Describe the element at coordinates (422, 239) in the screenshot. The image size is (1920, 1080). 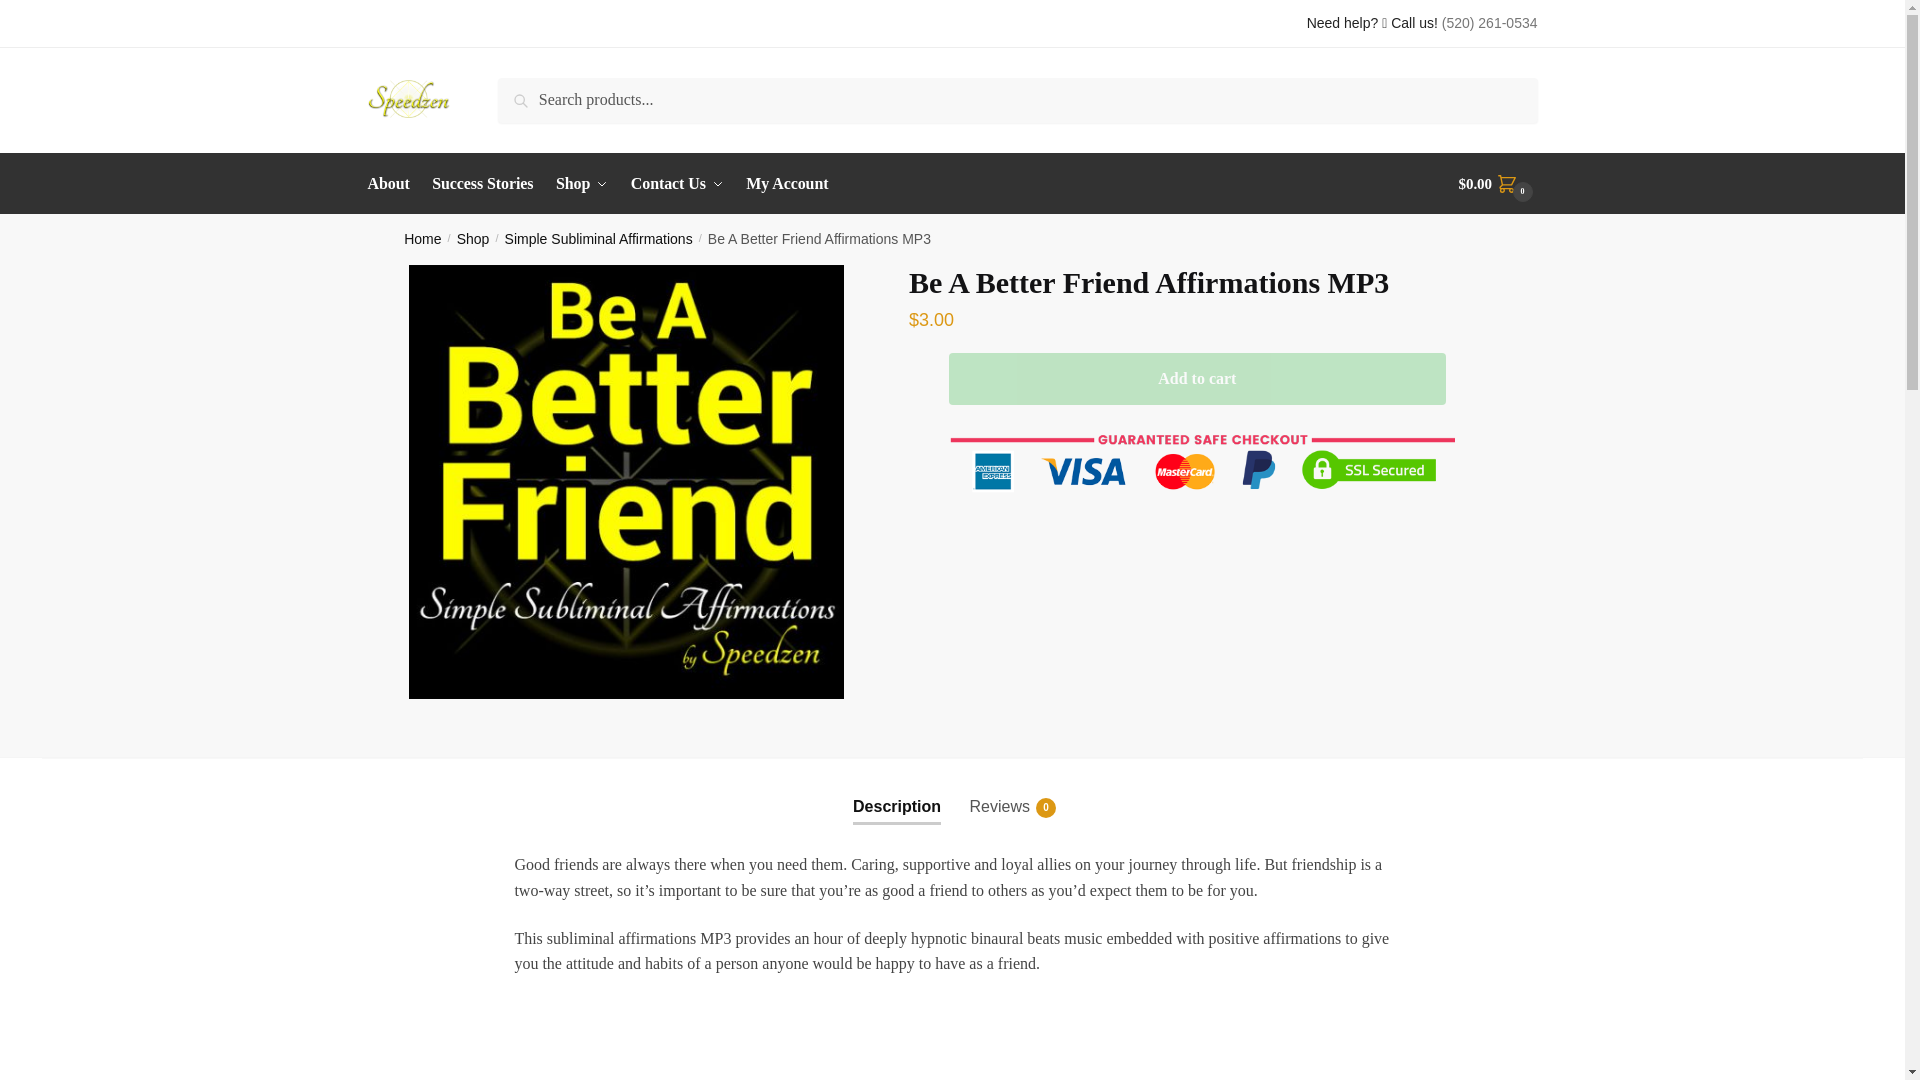
I see `Success Stories` at that location.